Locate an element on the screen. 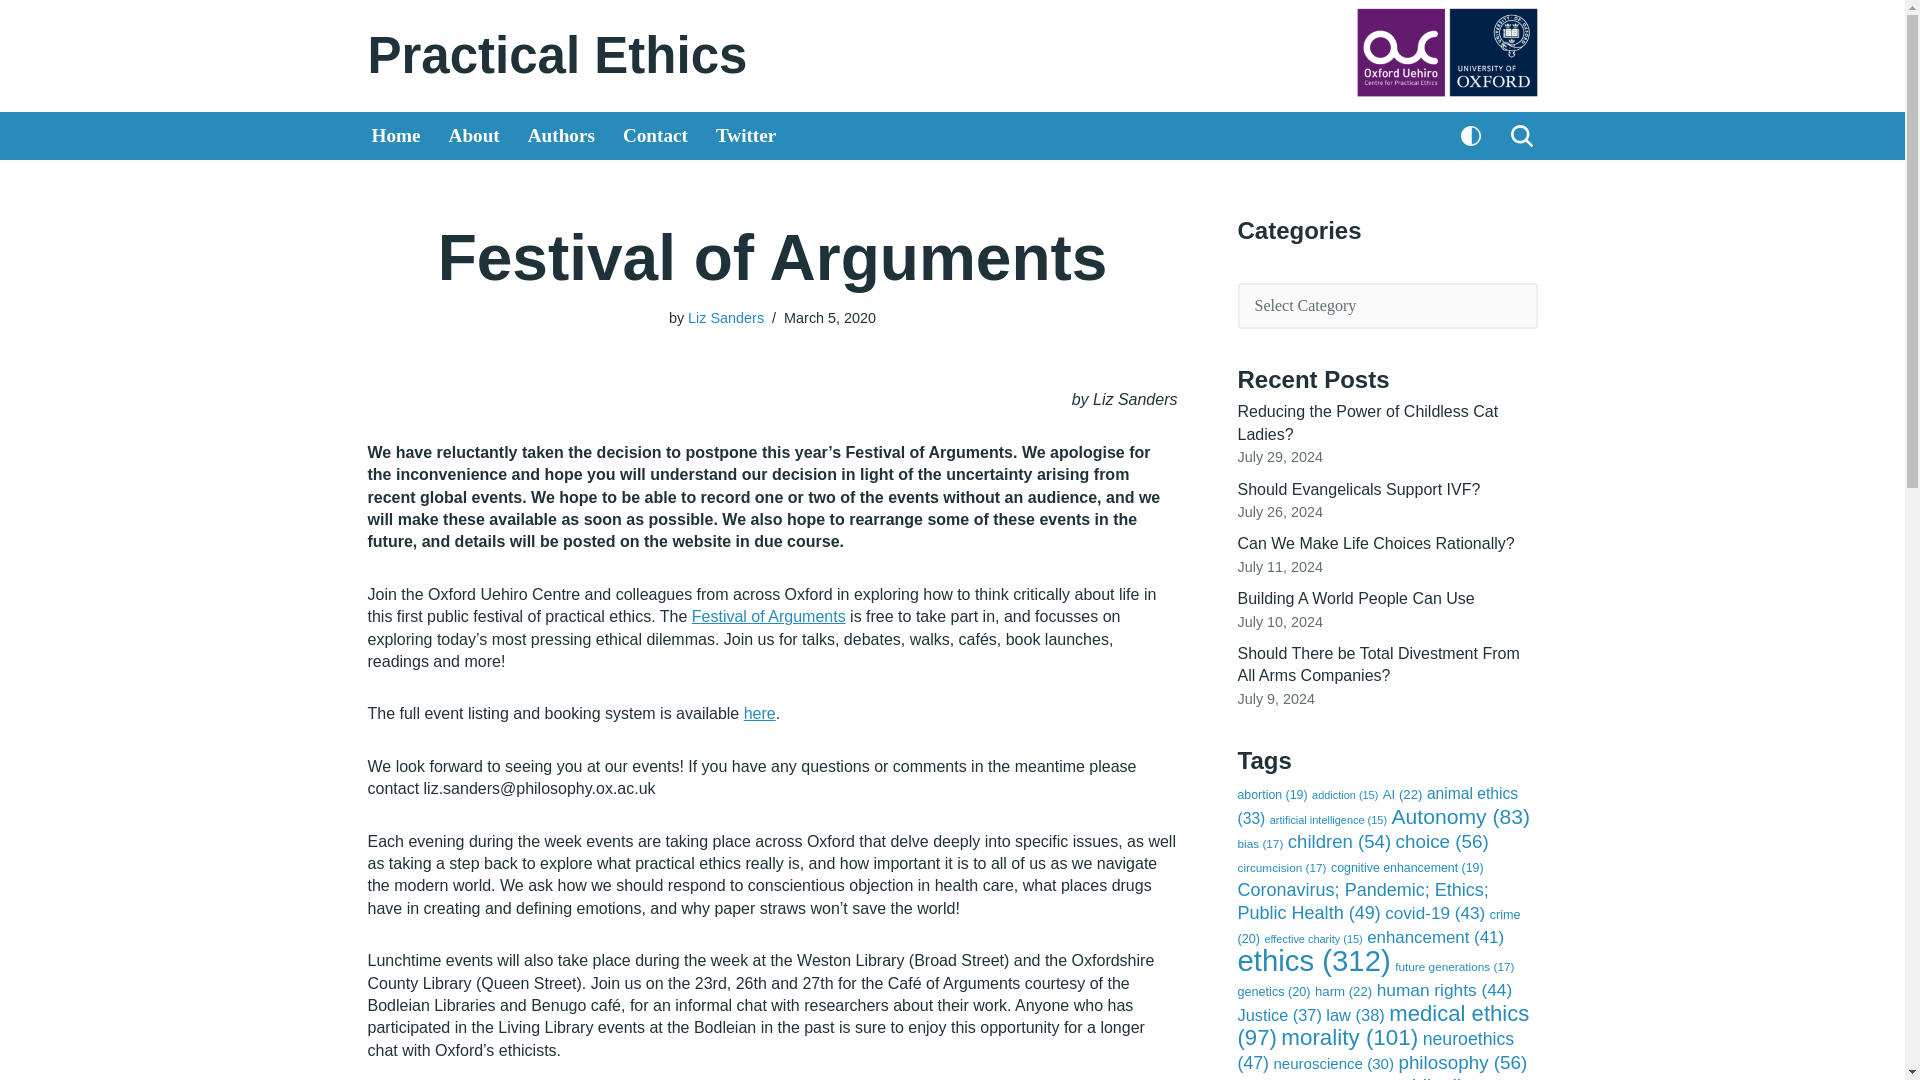 Image resolution: width=1920 pixels, height=1080 pixels. Posts by Liz Sanders is located at coordinates (726, 318).